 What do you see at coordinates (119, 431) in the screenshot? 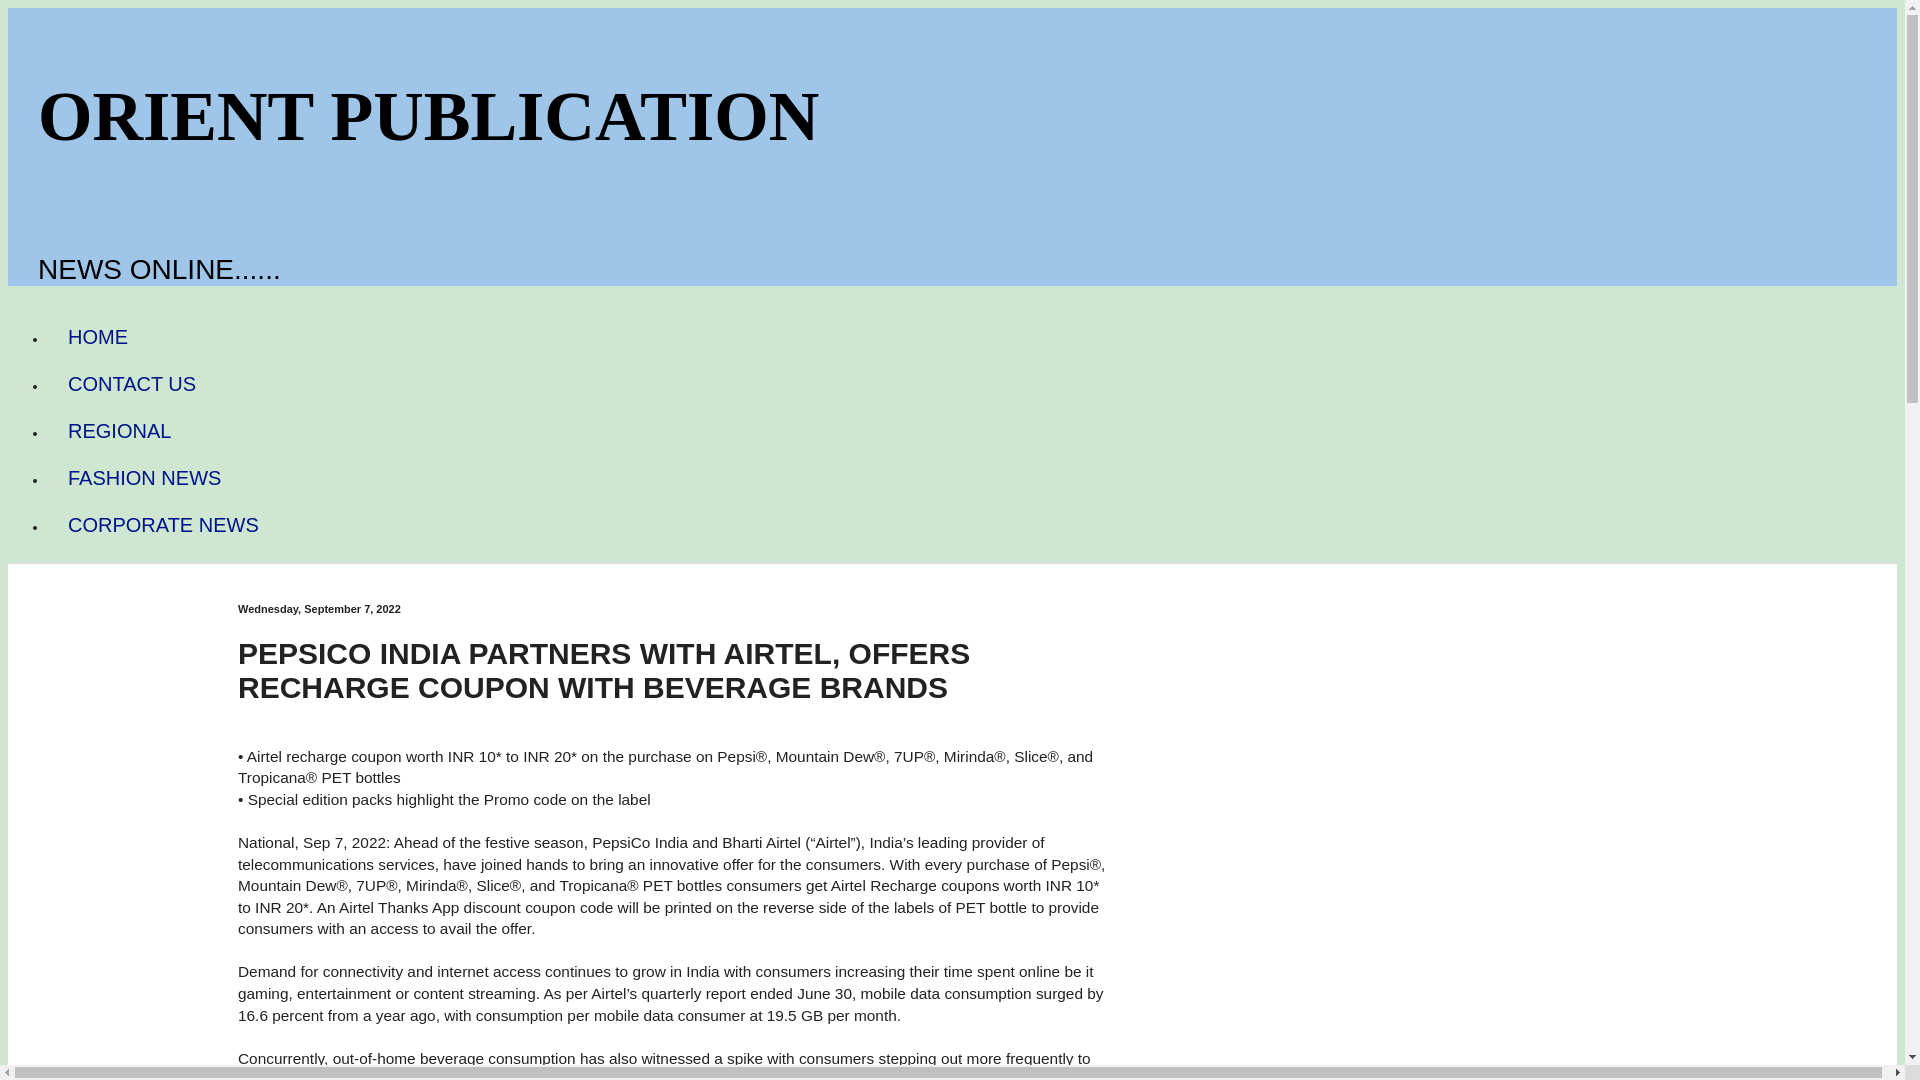
I see `REGIONAL` at bounding box center [119, 431].